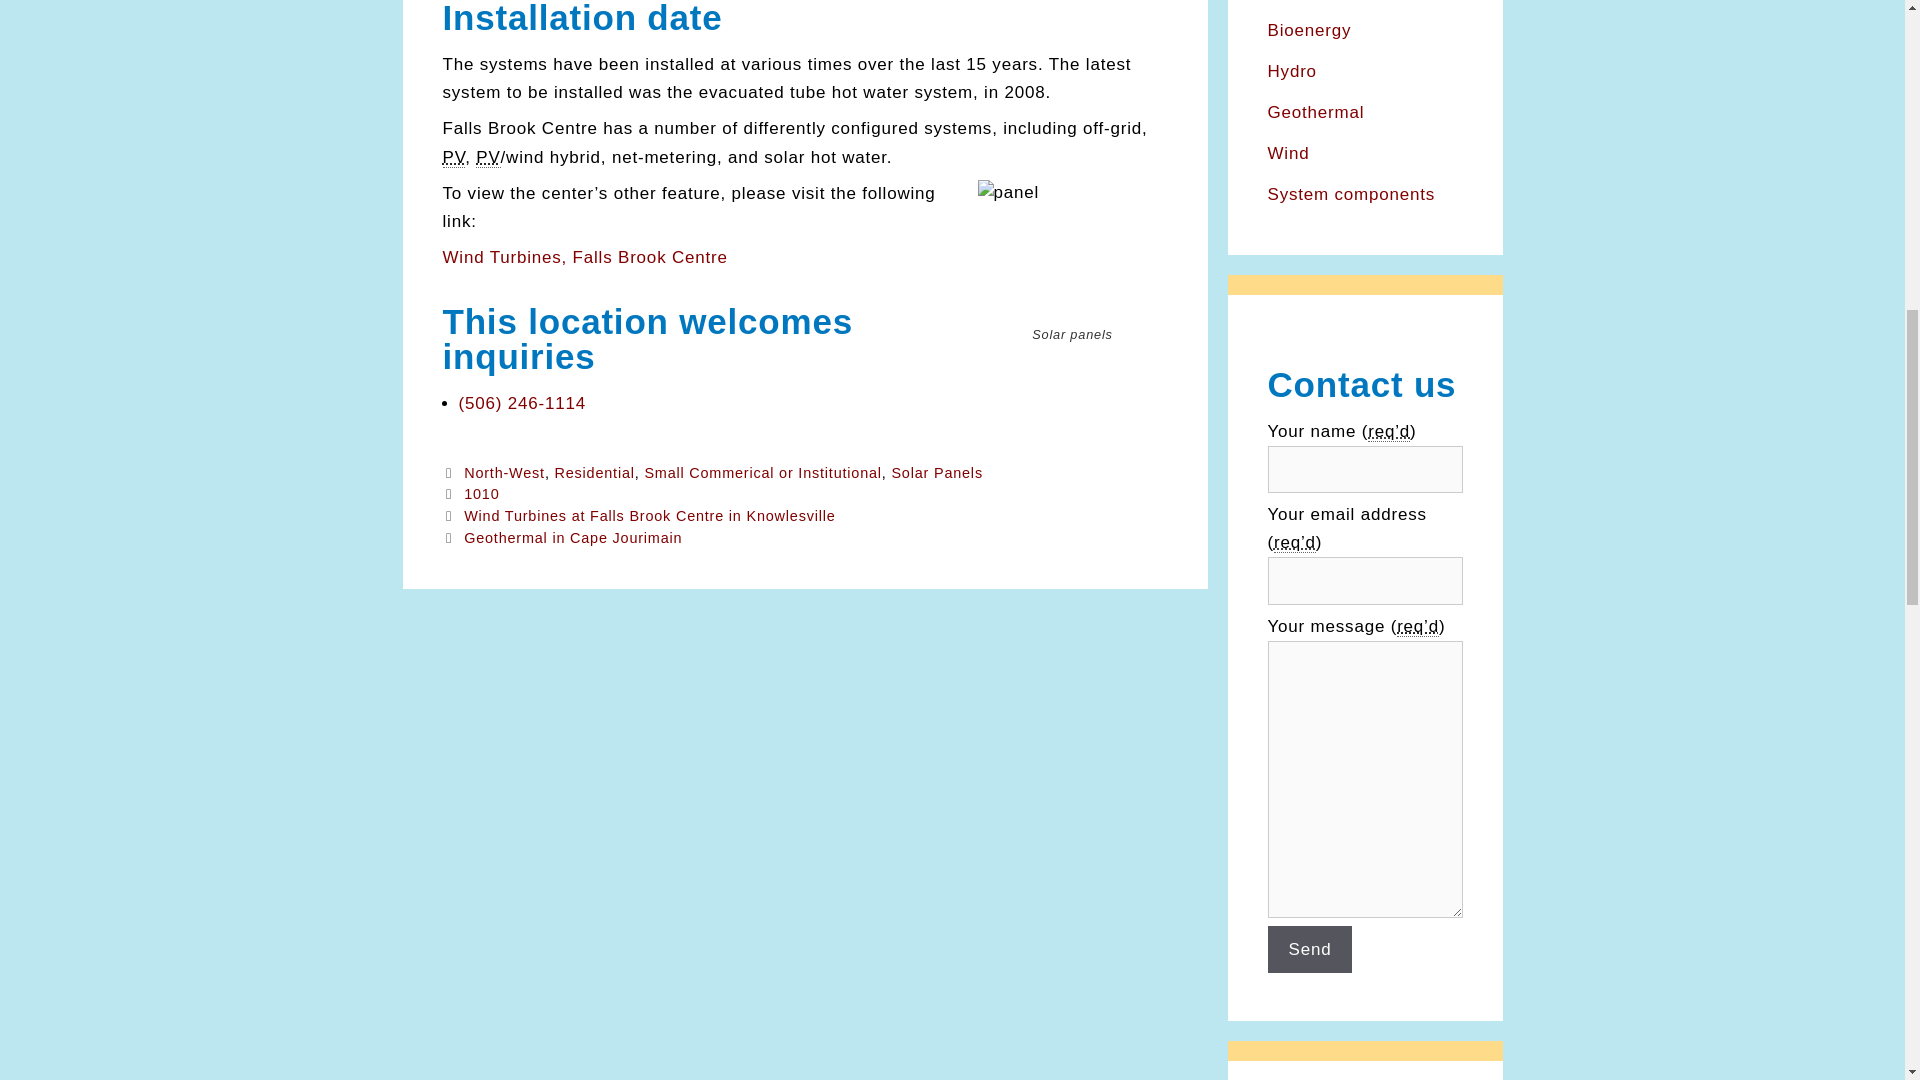 The image size is (1920, 1080). What do you see at coordinates (1310, 950) in the screenshot?
I see `Send` at bounding box center [1310, 950].